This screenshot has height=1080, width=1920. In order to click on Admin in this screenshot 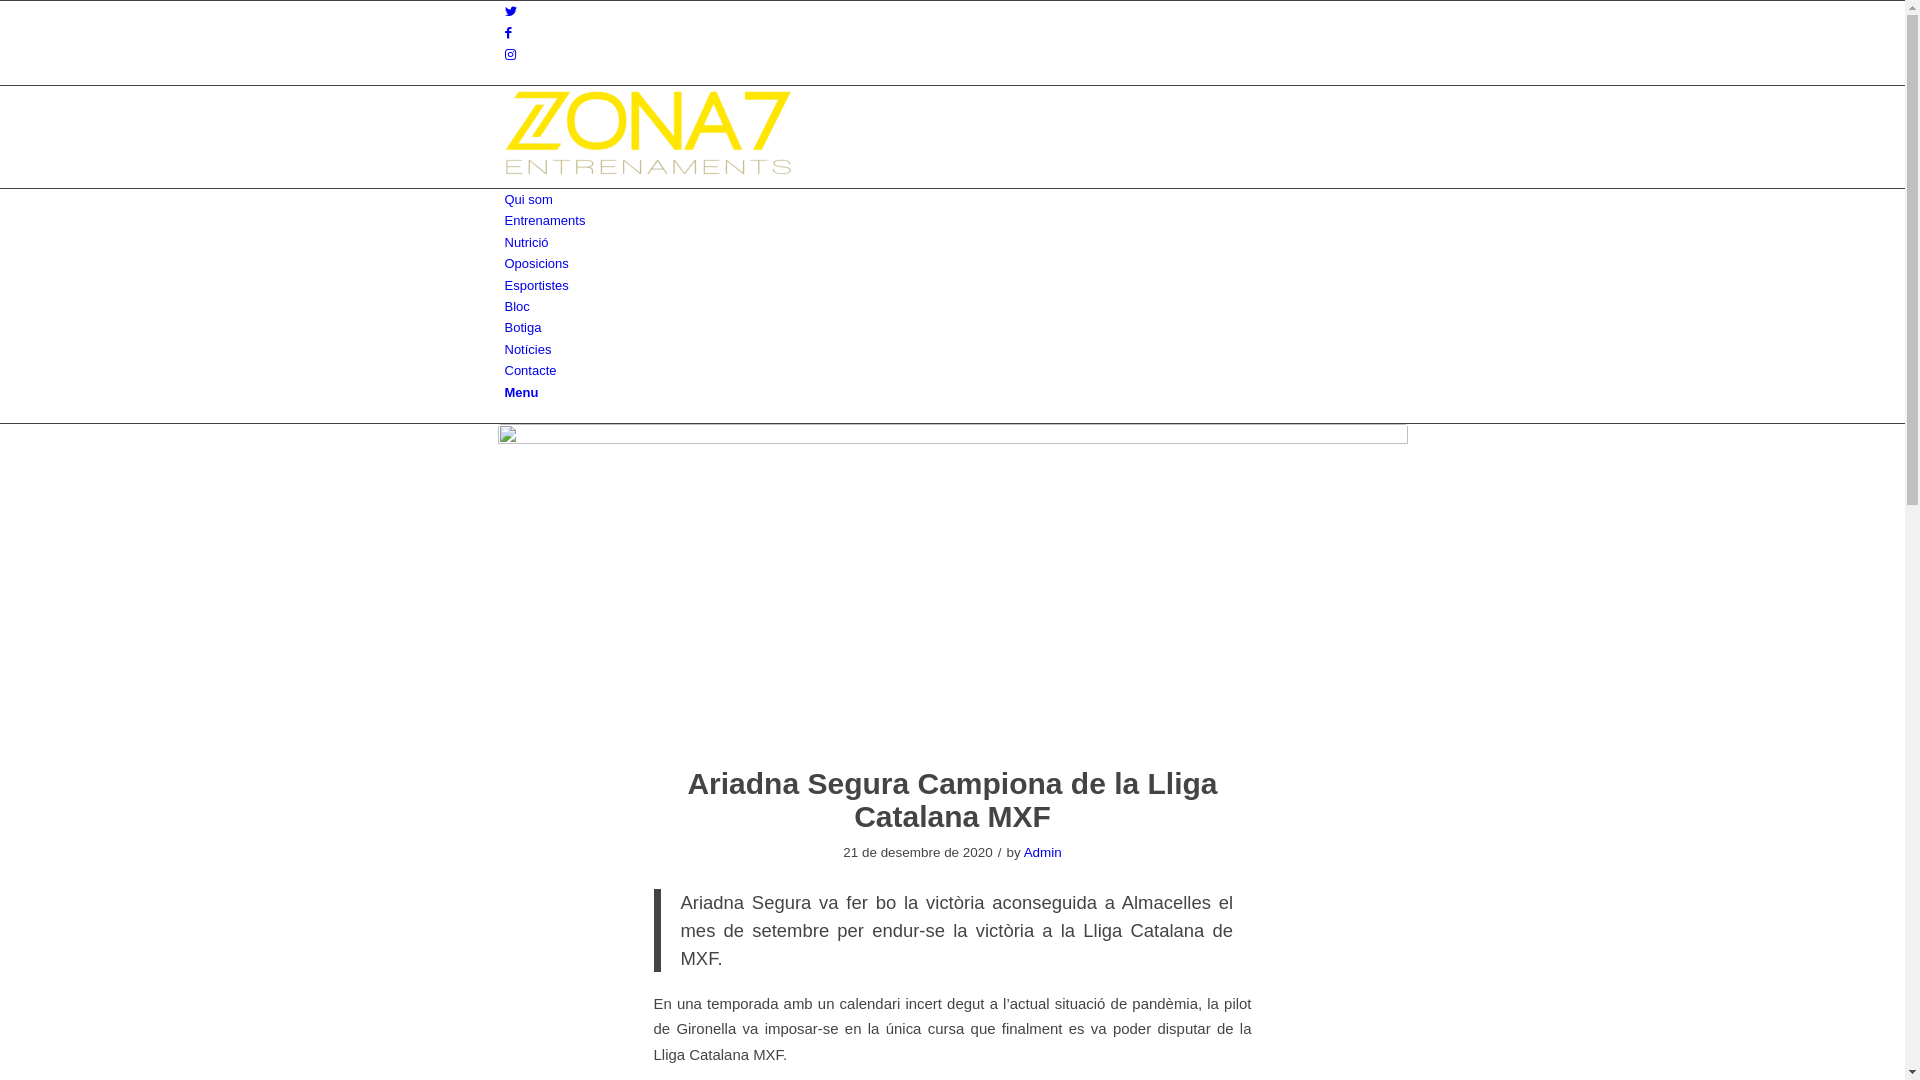, I will do `click(1043, 852)`.